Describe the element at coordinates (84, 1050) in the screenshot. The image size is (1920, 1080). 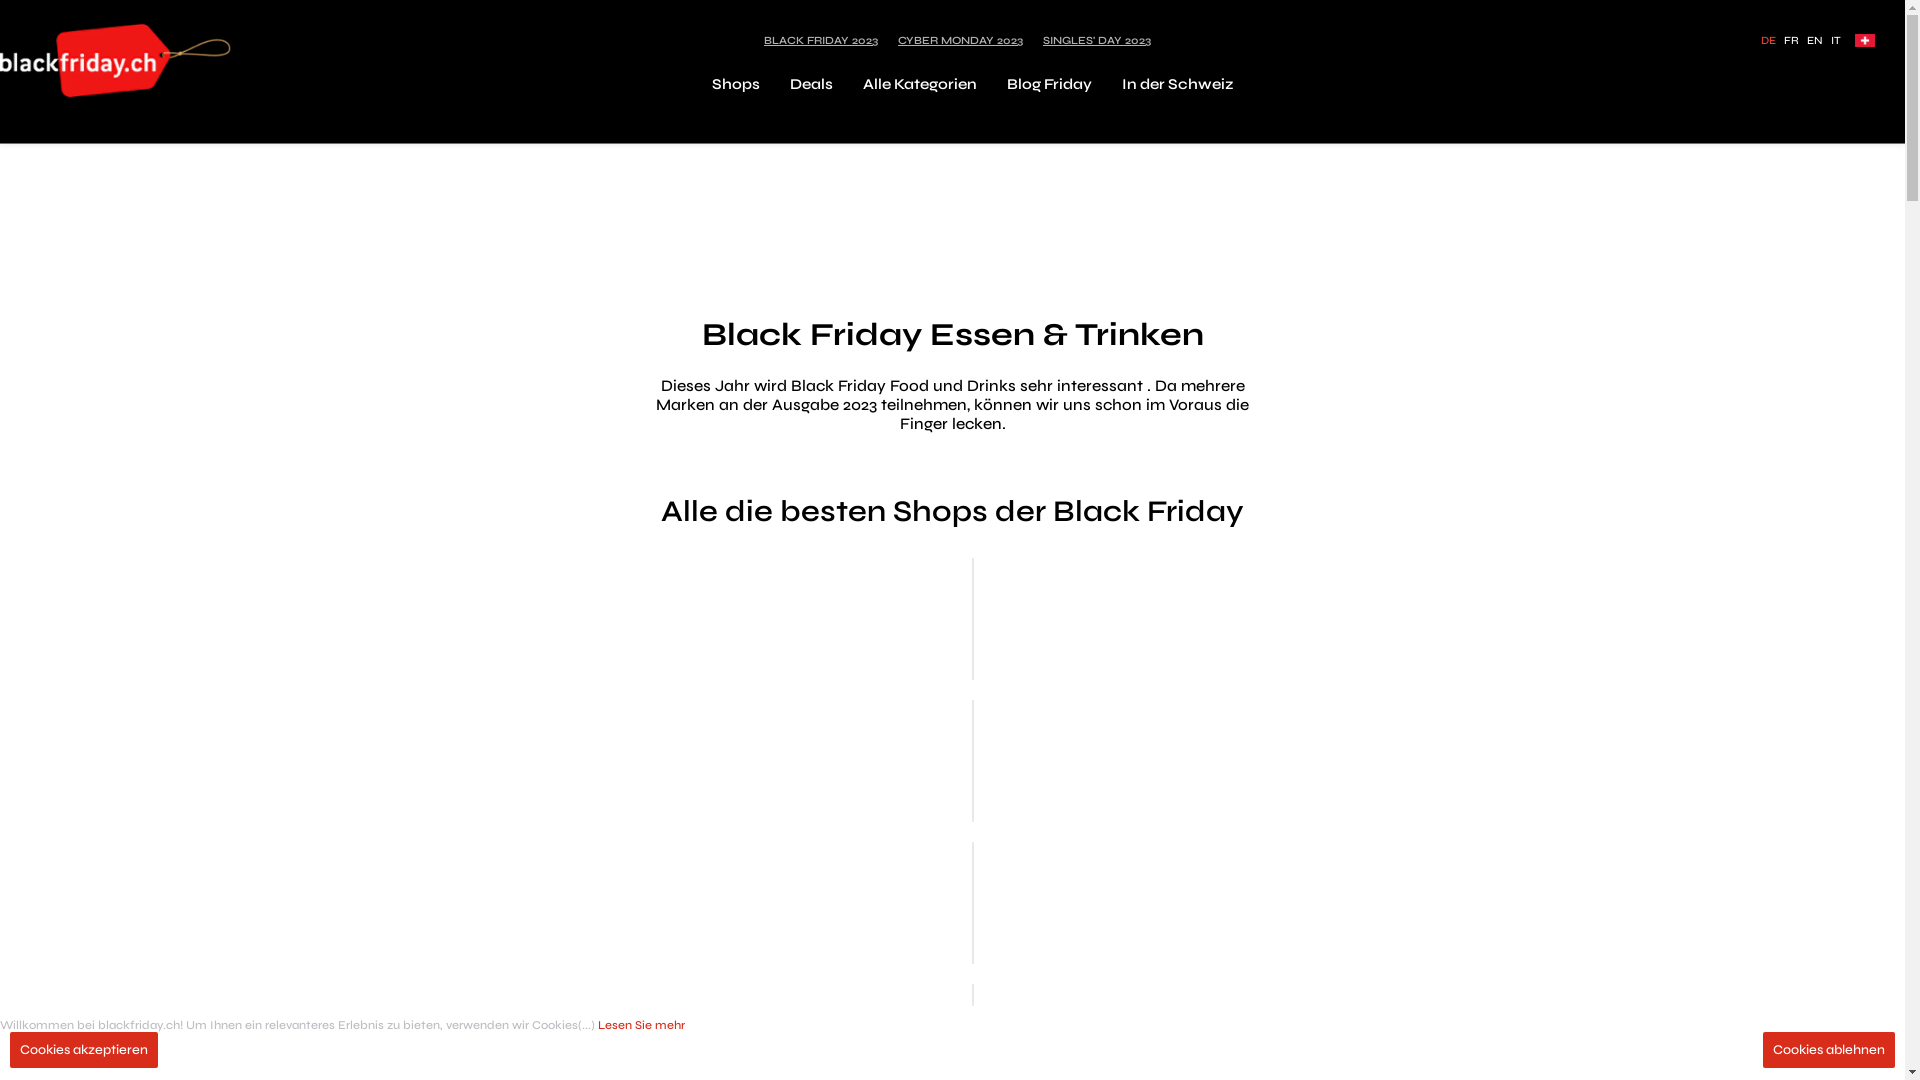
I see `Cookies akzeptieren` at that location.